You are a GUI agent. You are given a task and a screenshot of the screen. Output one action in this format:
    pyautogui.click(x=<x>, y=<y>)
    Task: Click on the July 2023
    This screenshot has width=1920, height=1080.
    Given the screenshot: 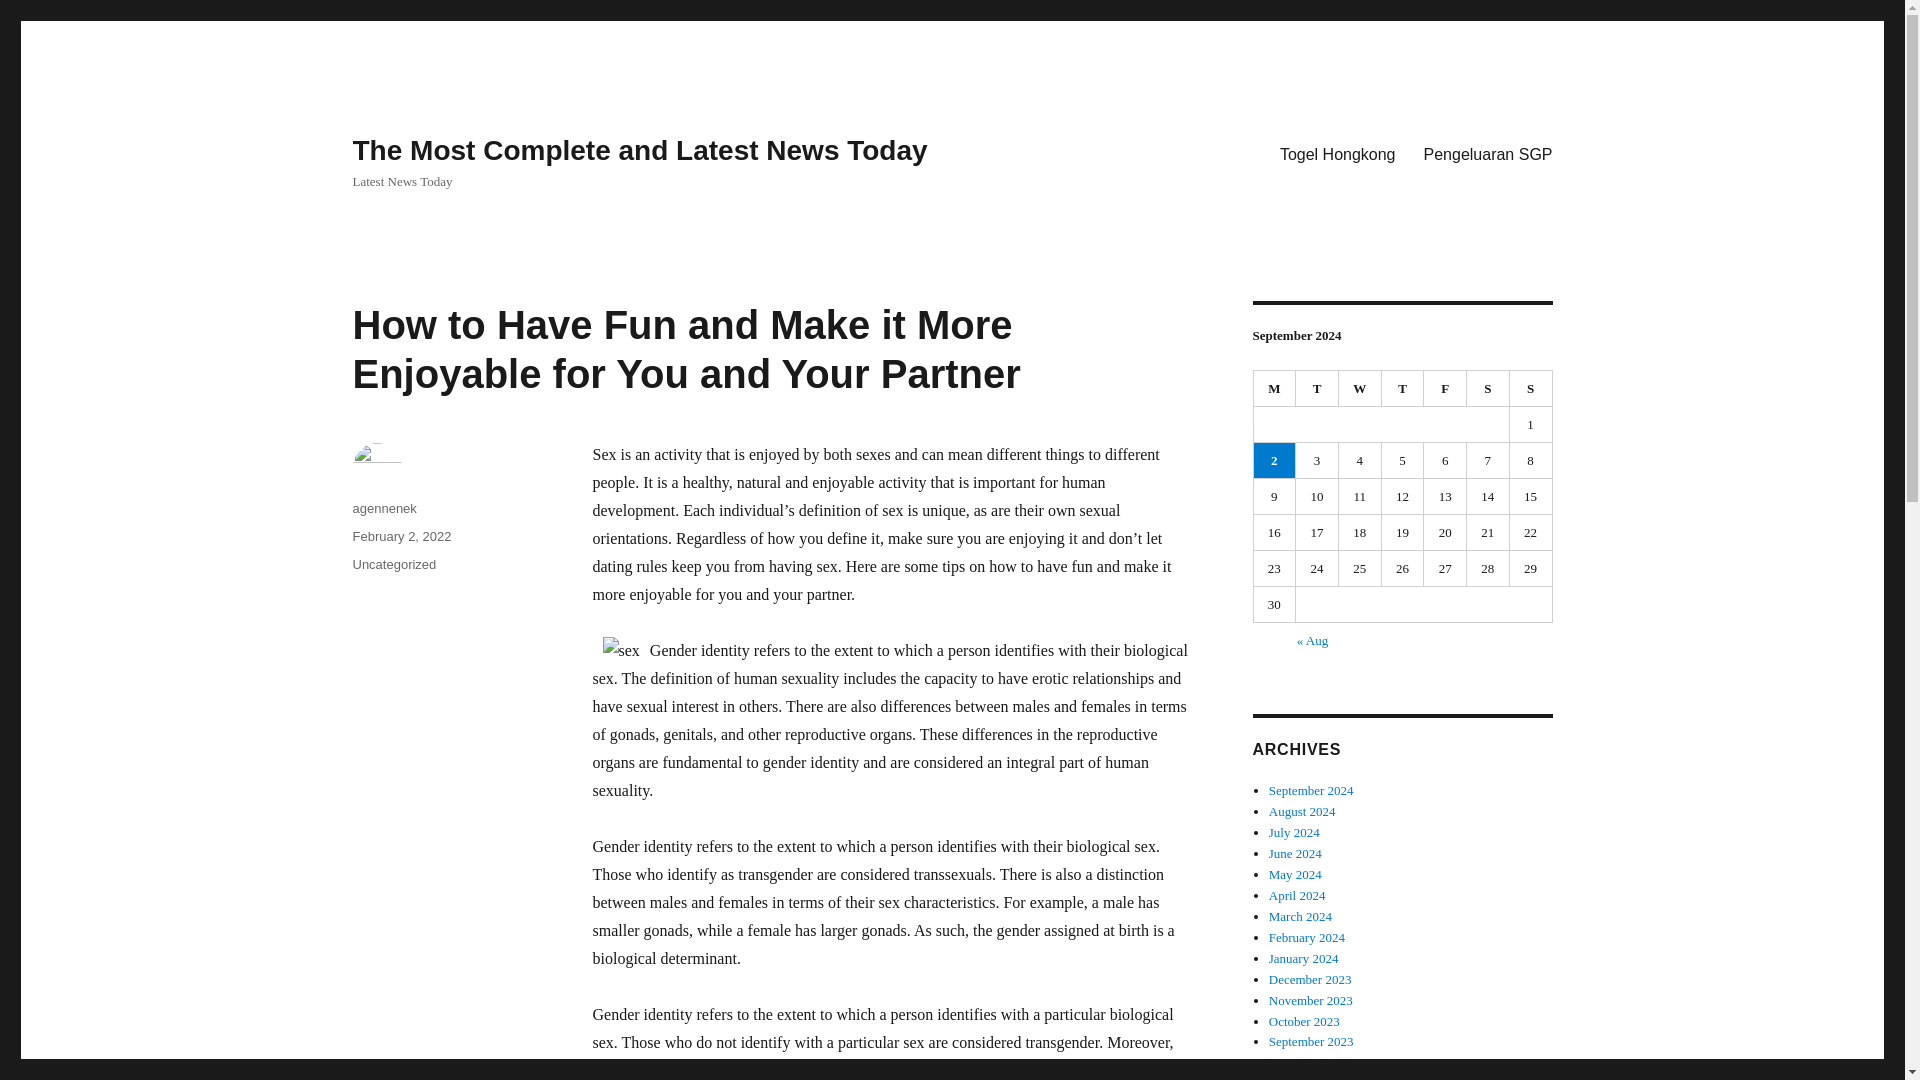 What is the action you would take?
    pyautogui.click(x=1294, y=1078)
    